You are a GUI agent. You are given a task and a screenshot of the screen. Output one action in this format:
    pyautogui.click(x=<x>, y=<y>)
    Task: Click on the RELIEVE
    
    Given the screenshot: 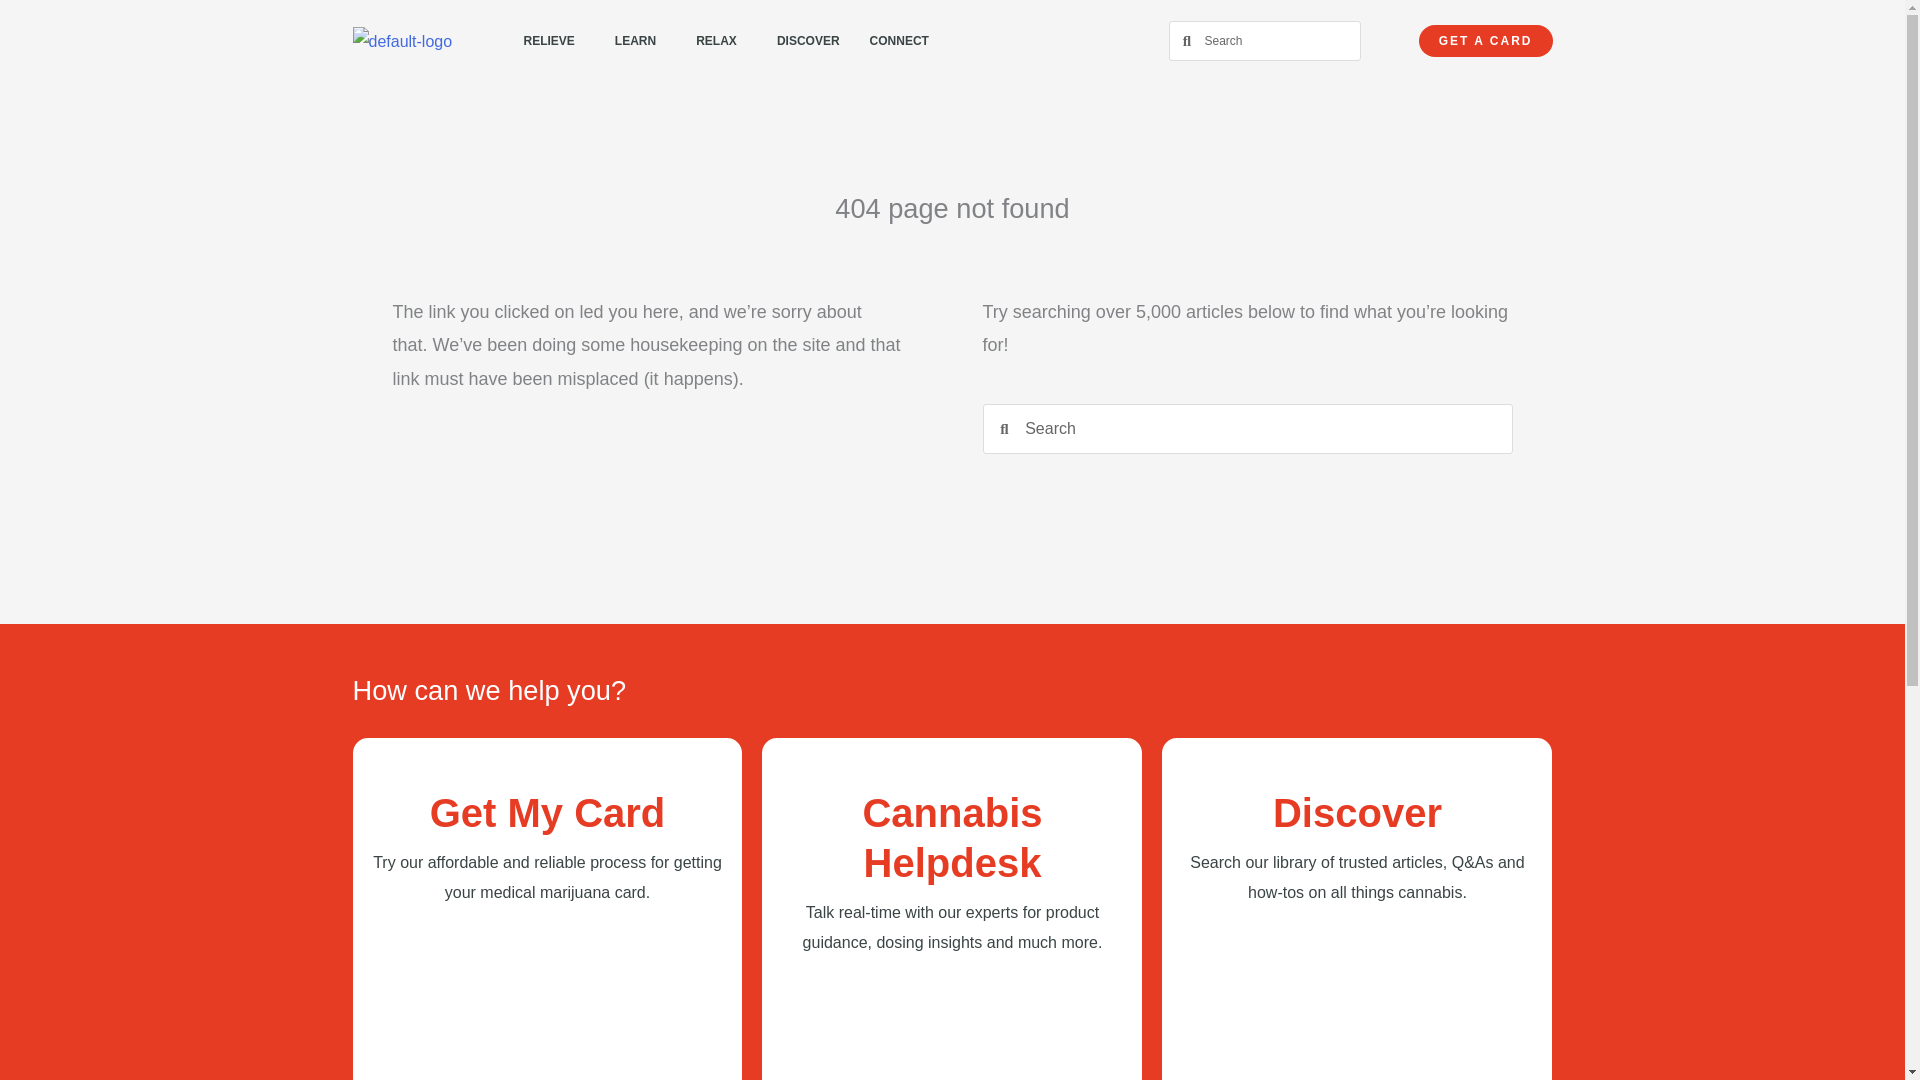 What is the action you would take?
    pyautogui.click(x=554, y=40)
    